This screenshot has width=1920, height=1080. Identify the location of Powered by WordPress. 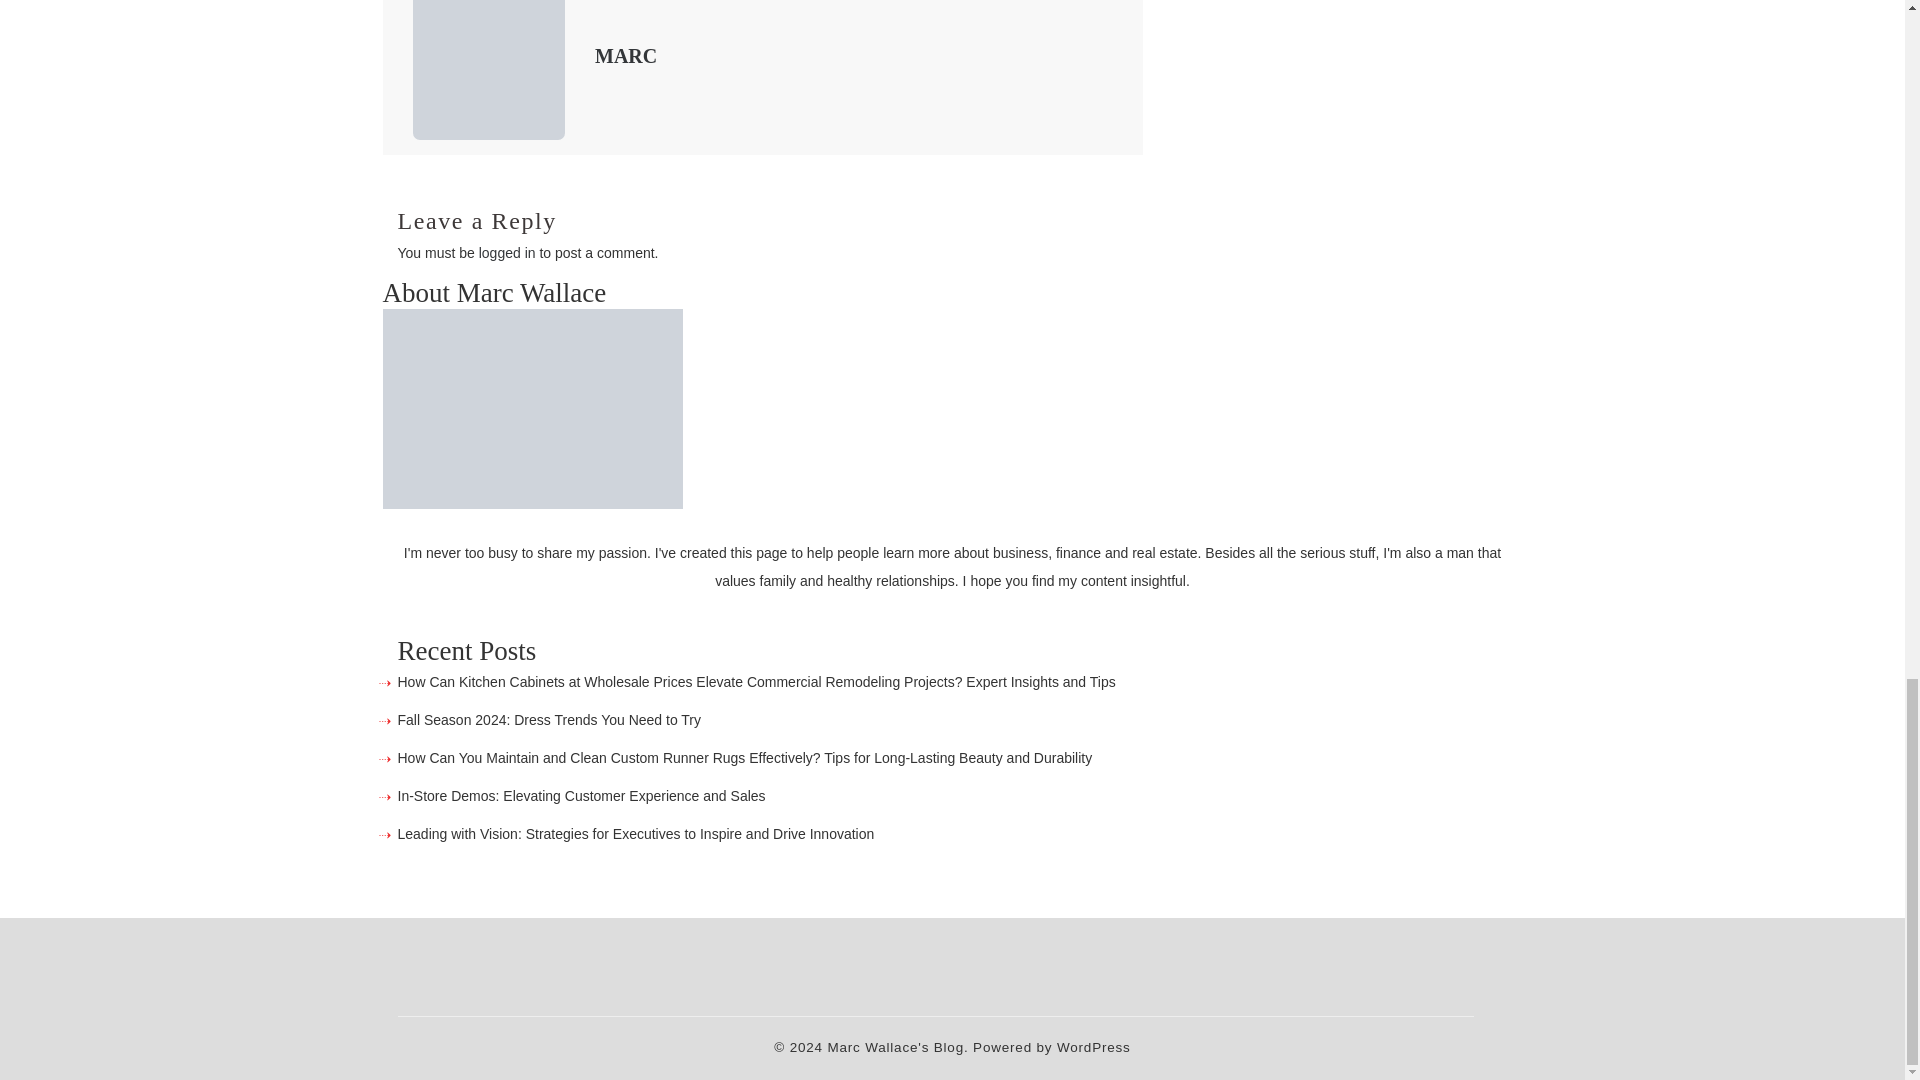
(1052, 1048).